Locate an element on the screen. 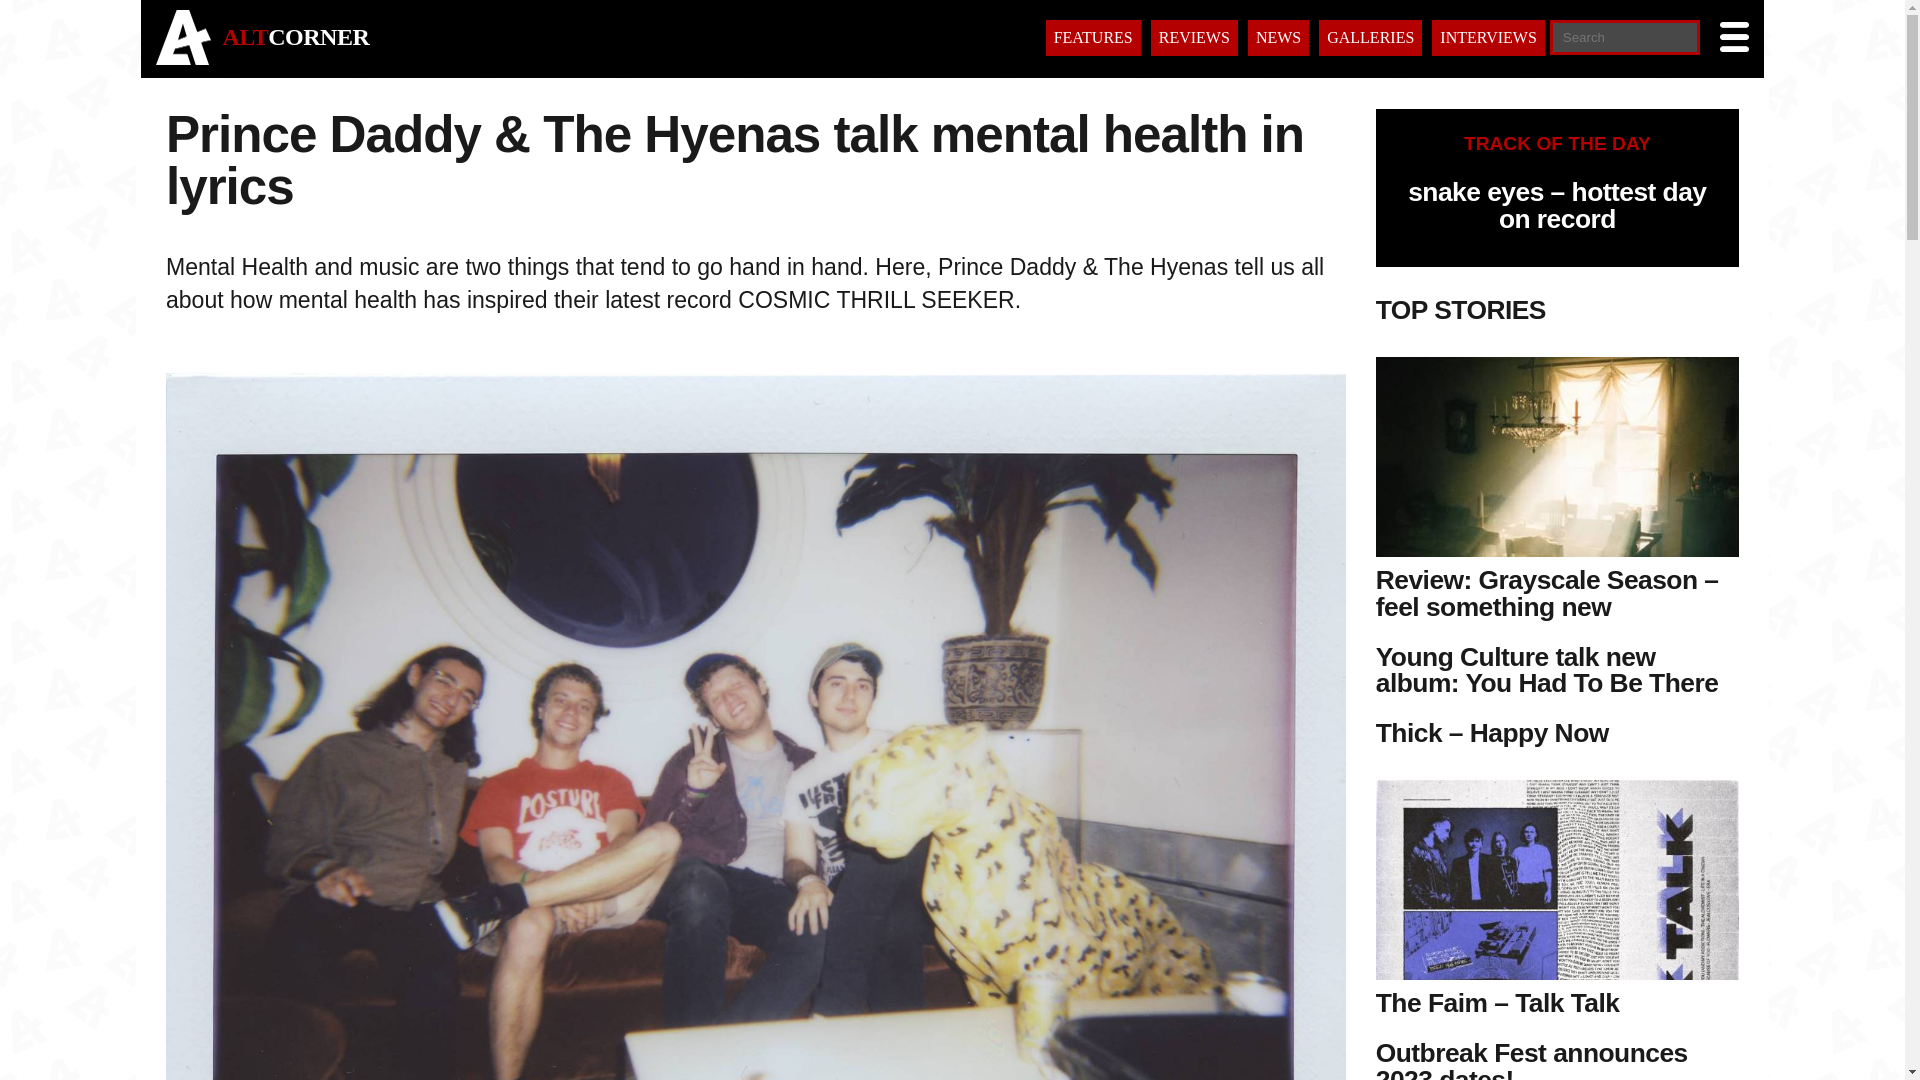 This screenshot has width=1920, height=1080. FEATURES is located at coordinates (1093, 38).